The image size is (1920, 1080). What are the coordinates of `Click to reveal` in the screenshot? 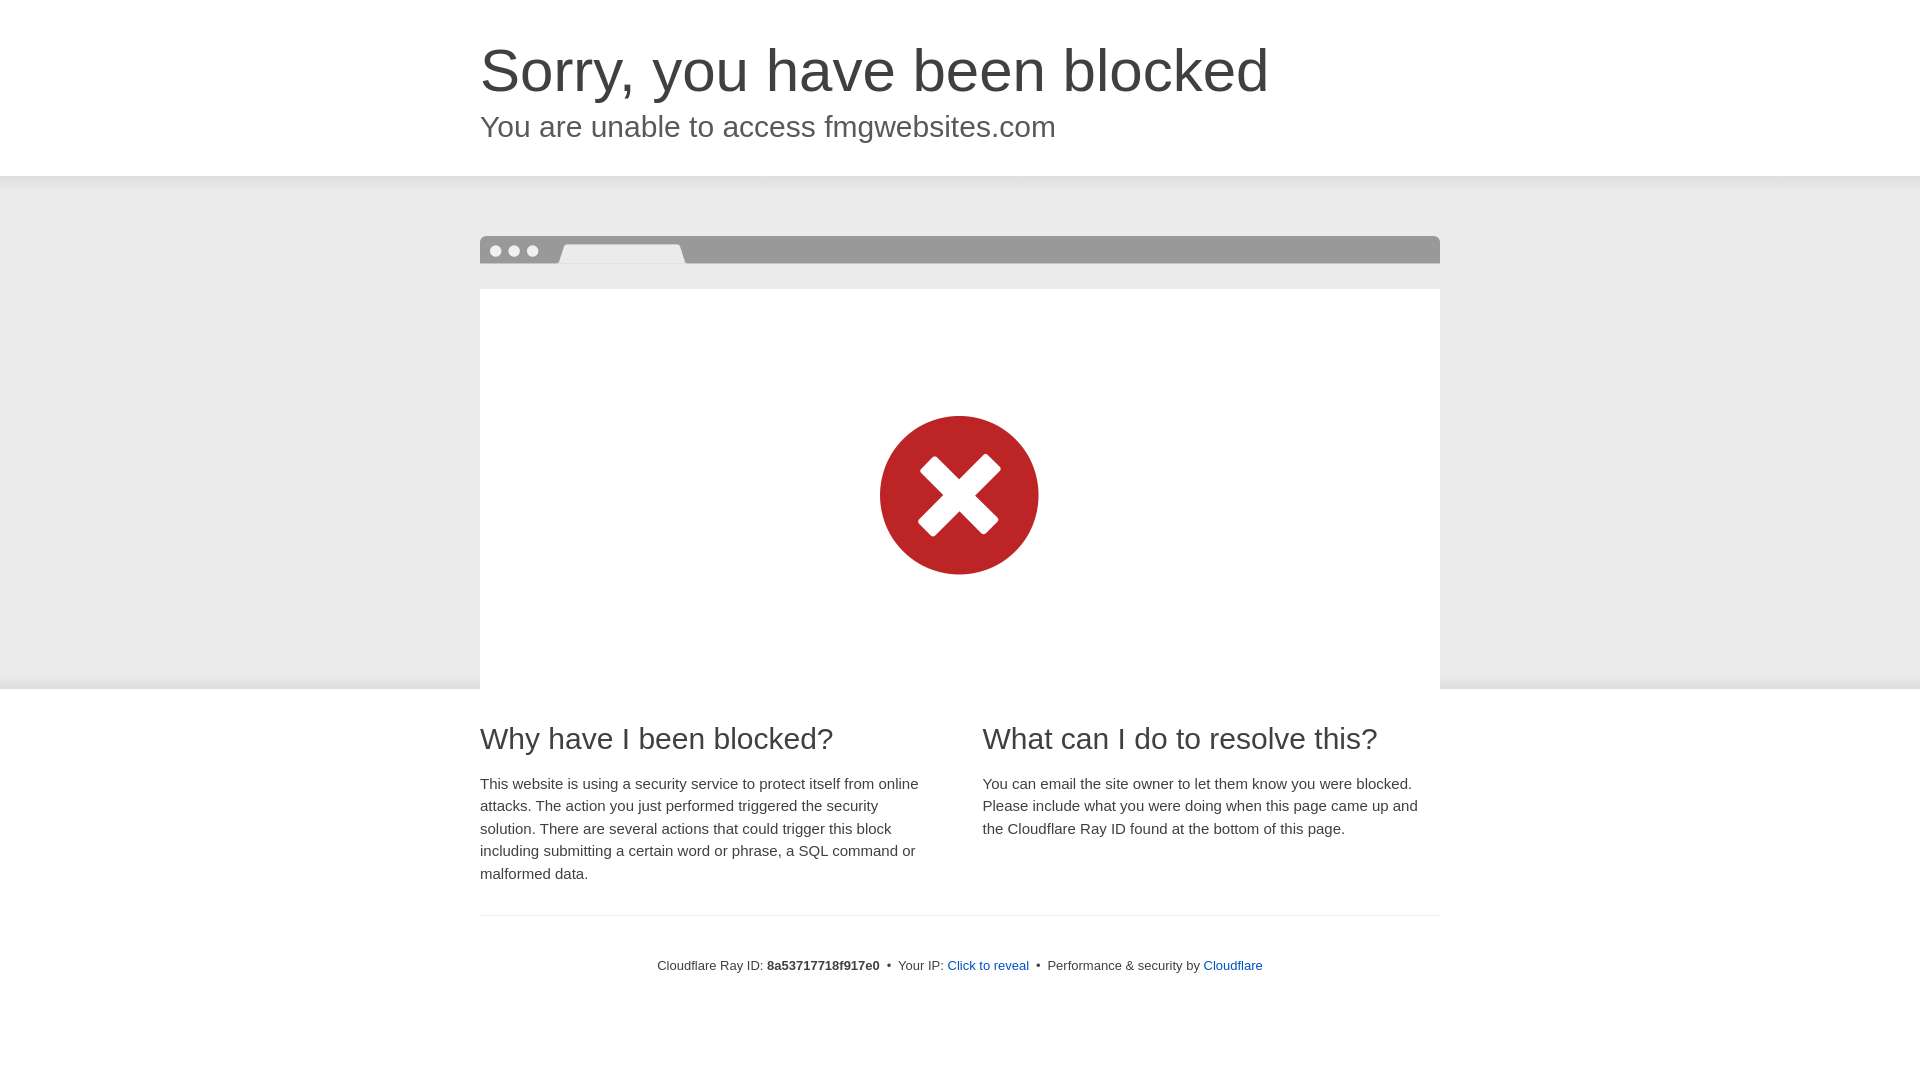 It's located at (988, 966).